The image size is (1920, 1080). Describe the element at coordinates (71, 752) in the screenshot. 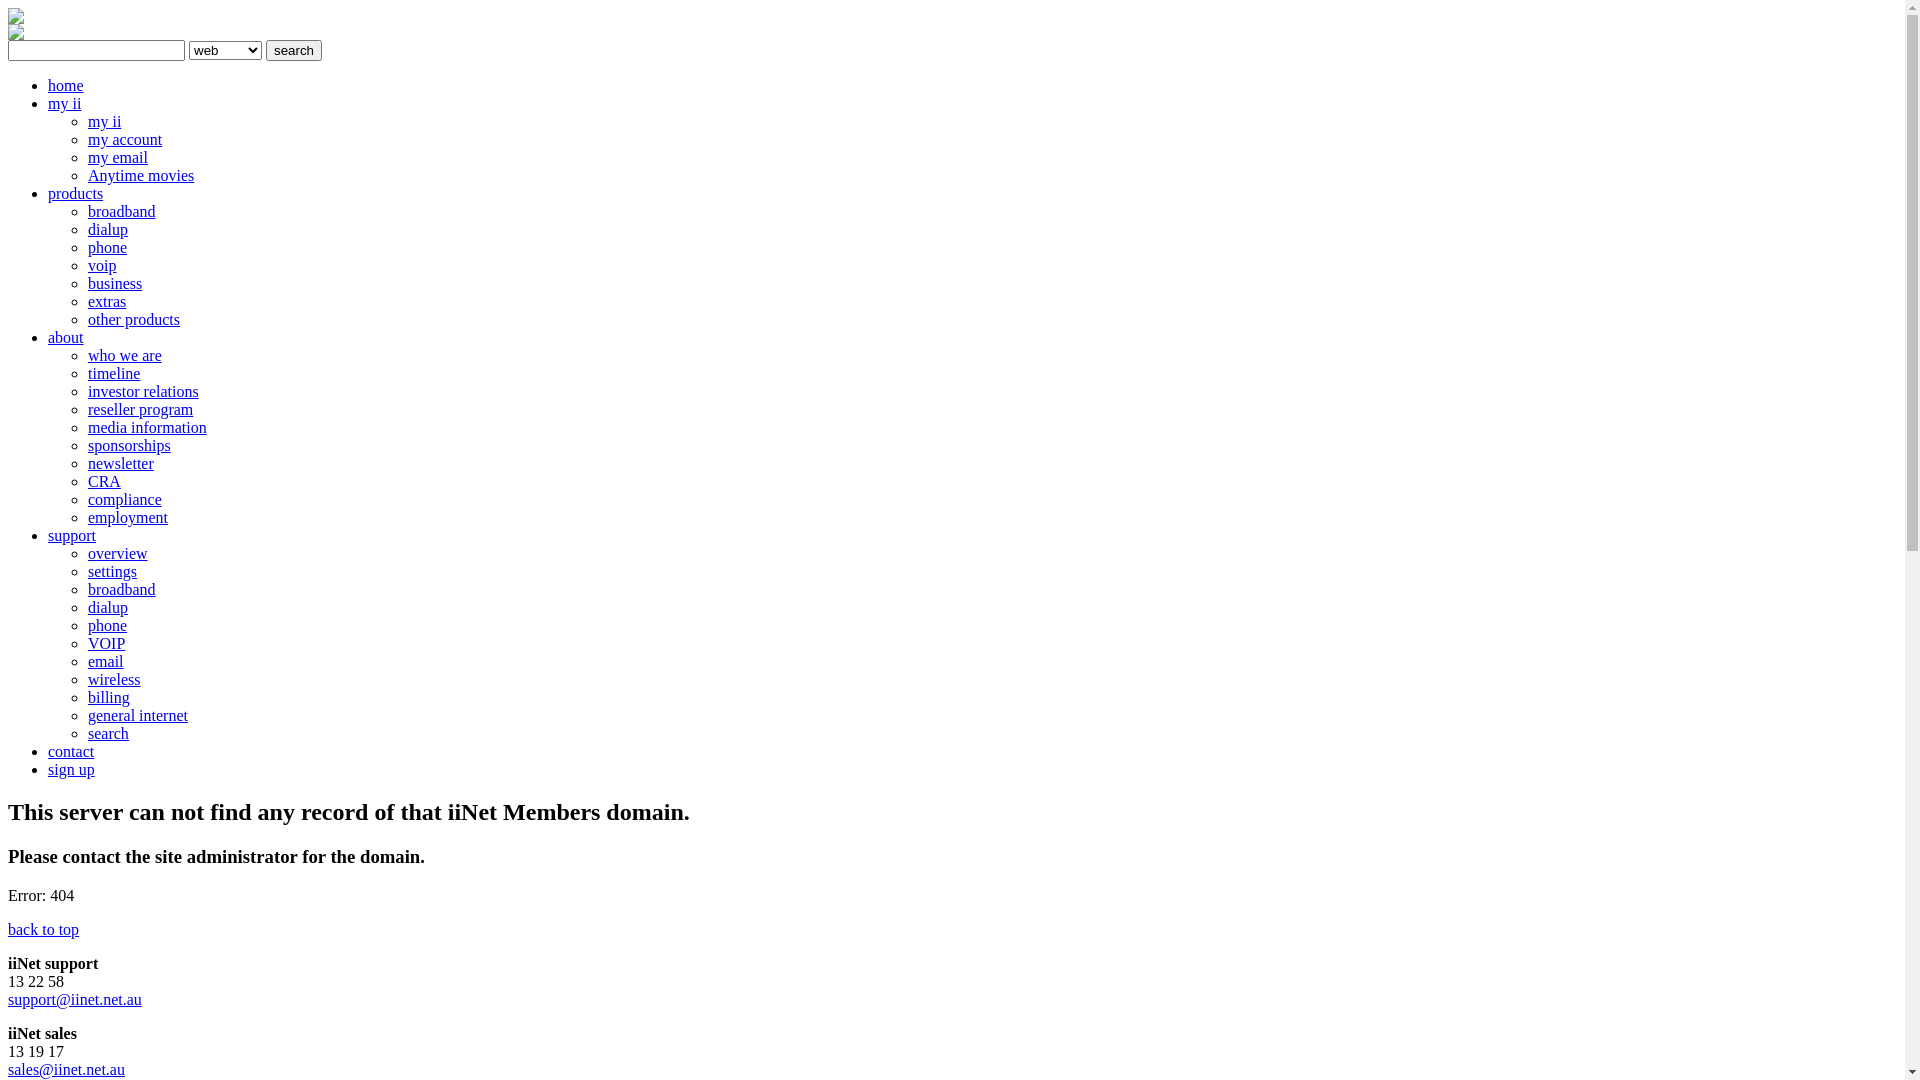

I see `contact` at that location.